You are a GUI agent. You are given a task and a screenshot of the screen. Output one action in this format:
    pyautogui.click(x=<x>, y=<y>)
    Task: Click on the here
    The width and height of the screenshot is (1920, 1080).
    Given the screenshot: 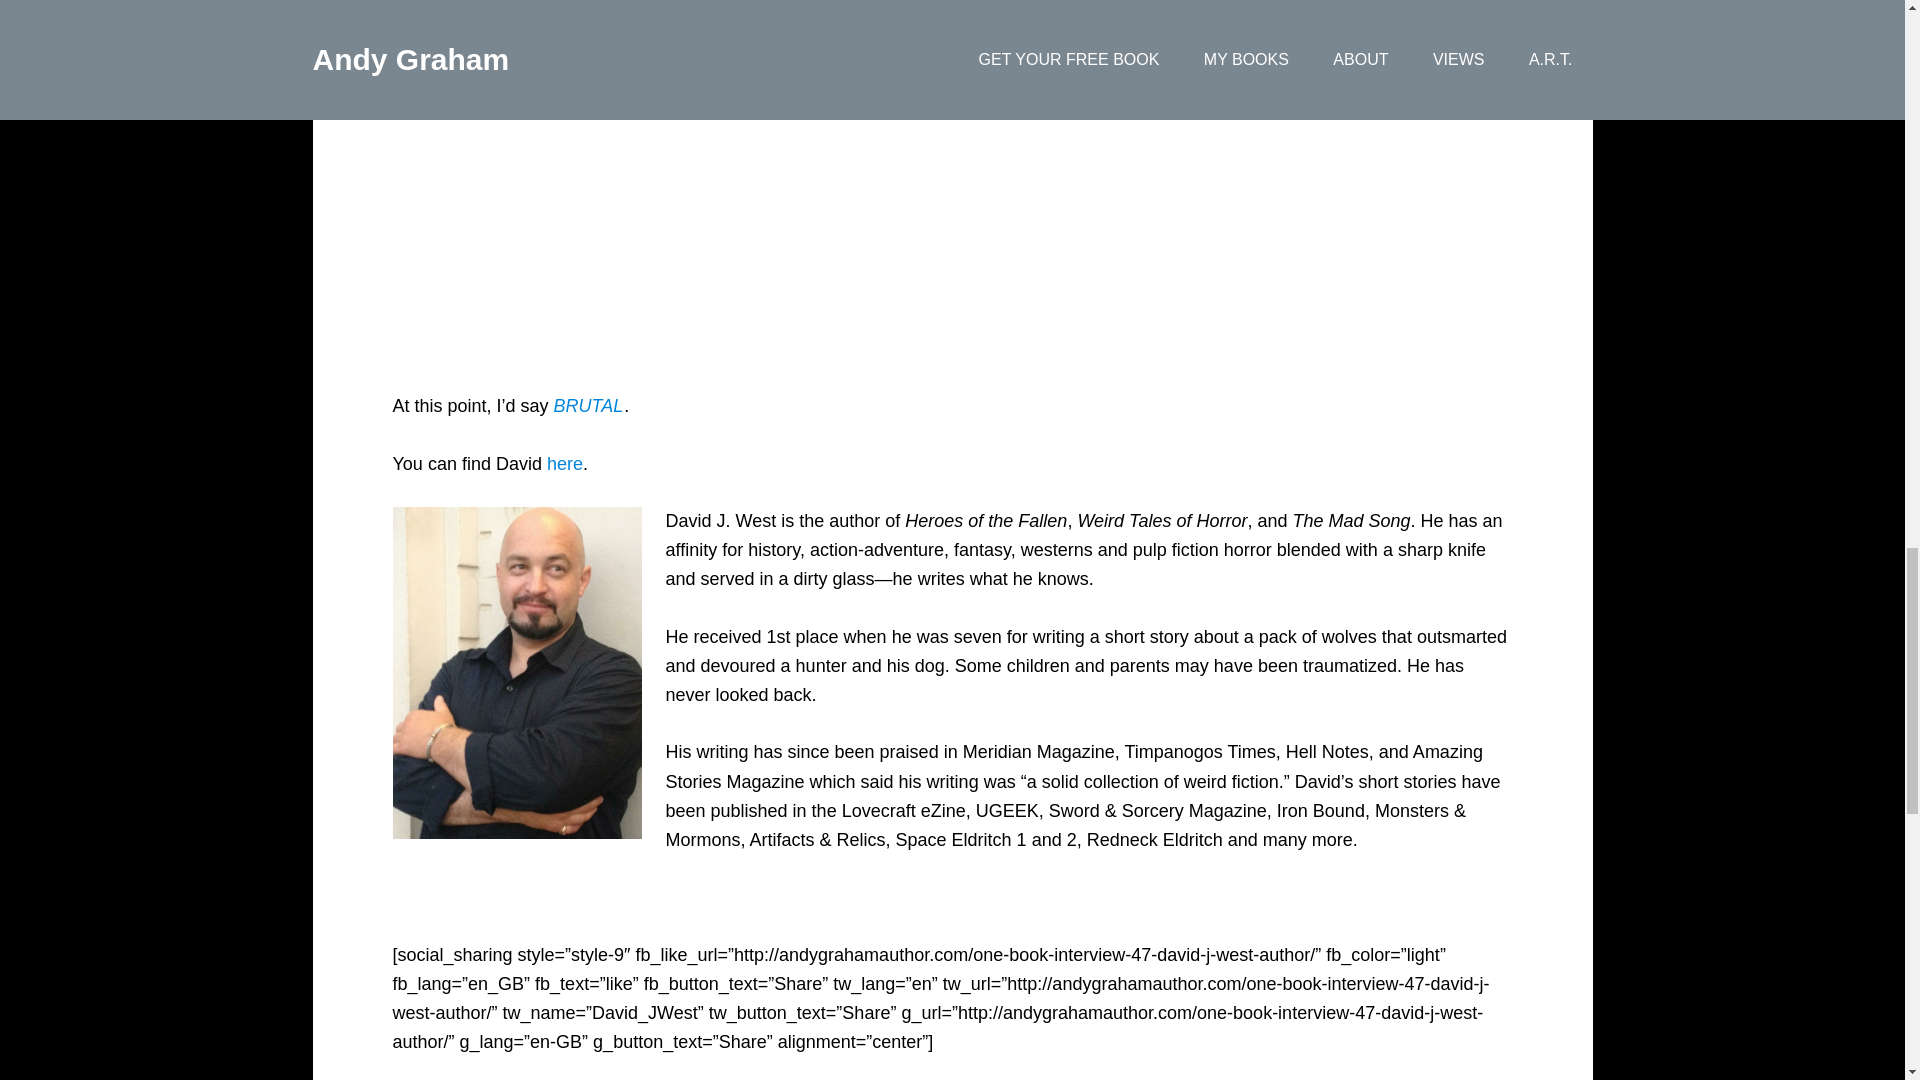 What is the action you would take?
    pyautogui.click(x=565, y=464)
    